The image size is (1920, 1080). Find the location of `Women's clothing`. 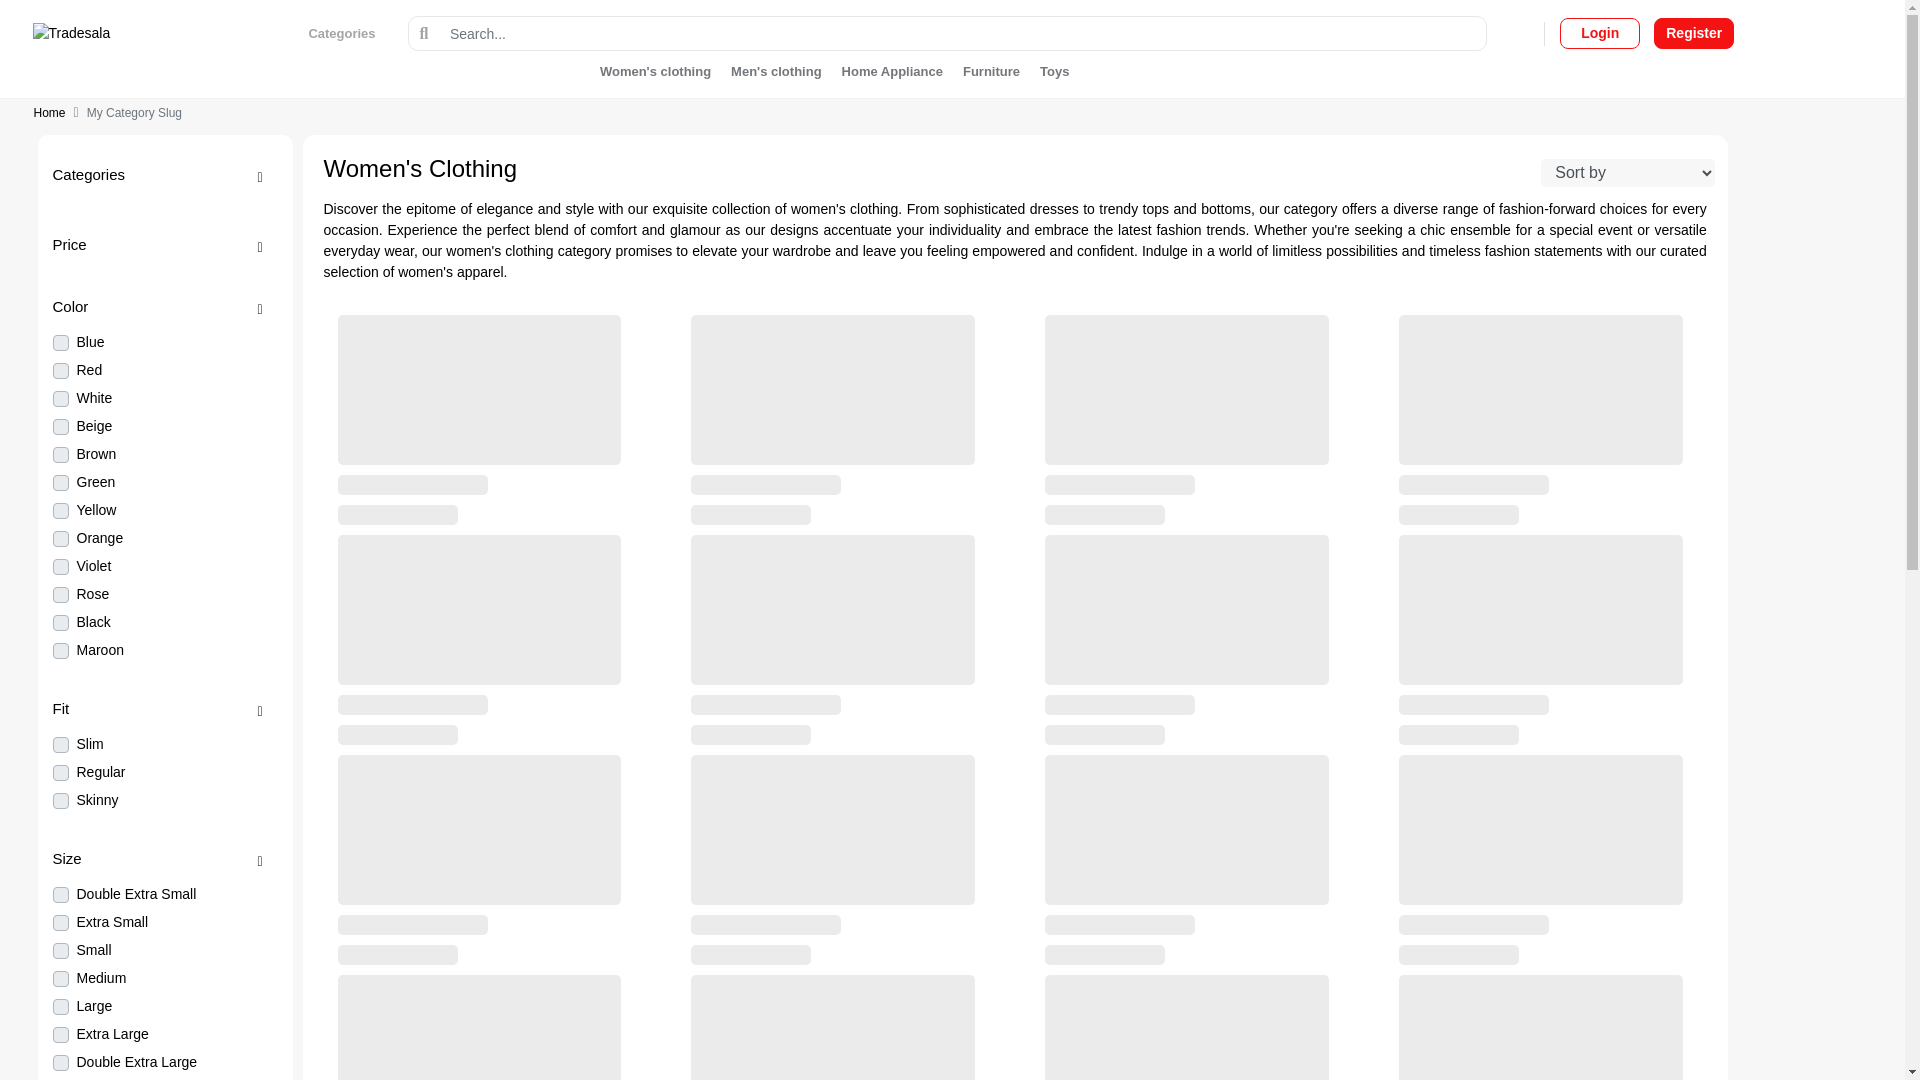

Women's clothing is located at coordinates (660, 70).